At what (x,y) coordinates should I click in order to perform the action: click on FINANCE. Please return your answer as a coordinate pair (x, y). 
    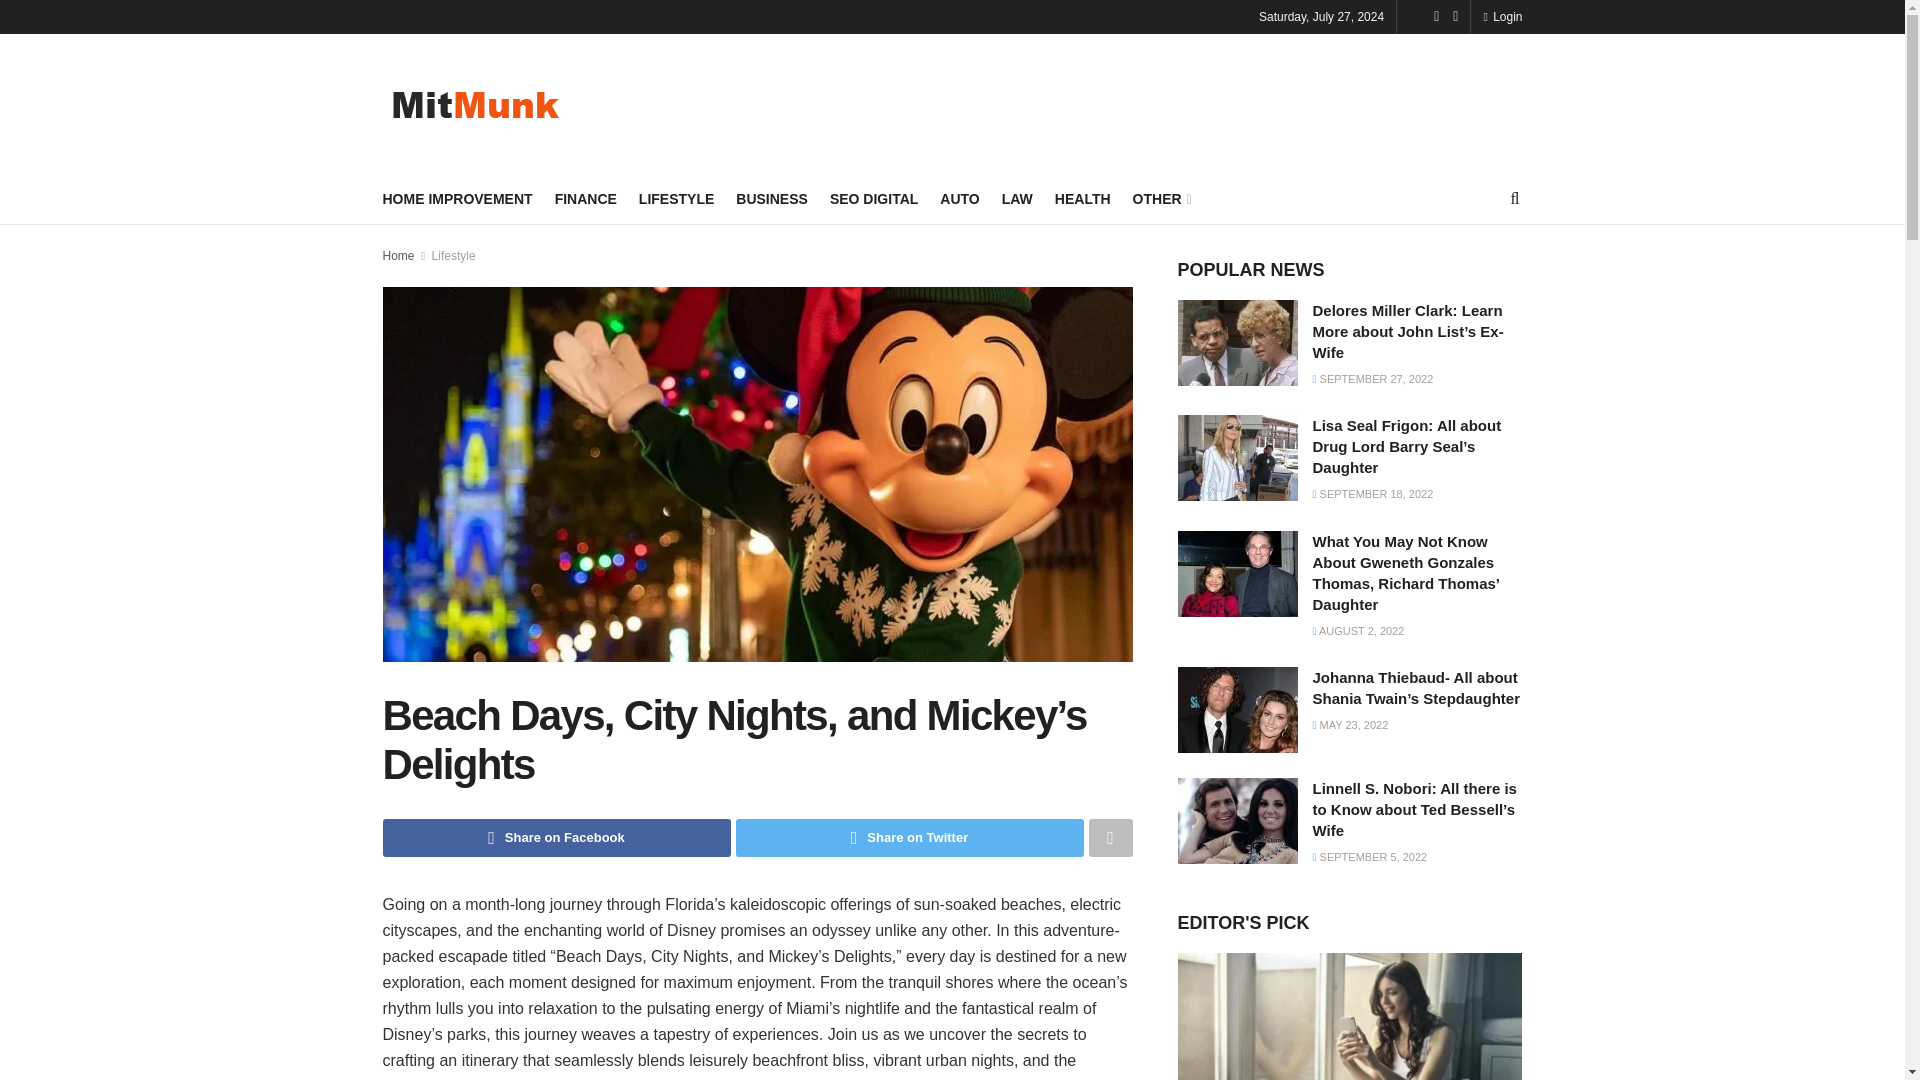
    Looking at the image, I should click on (585, 198).